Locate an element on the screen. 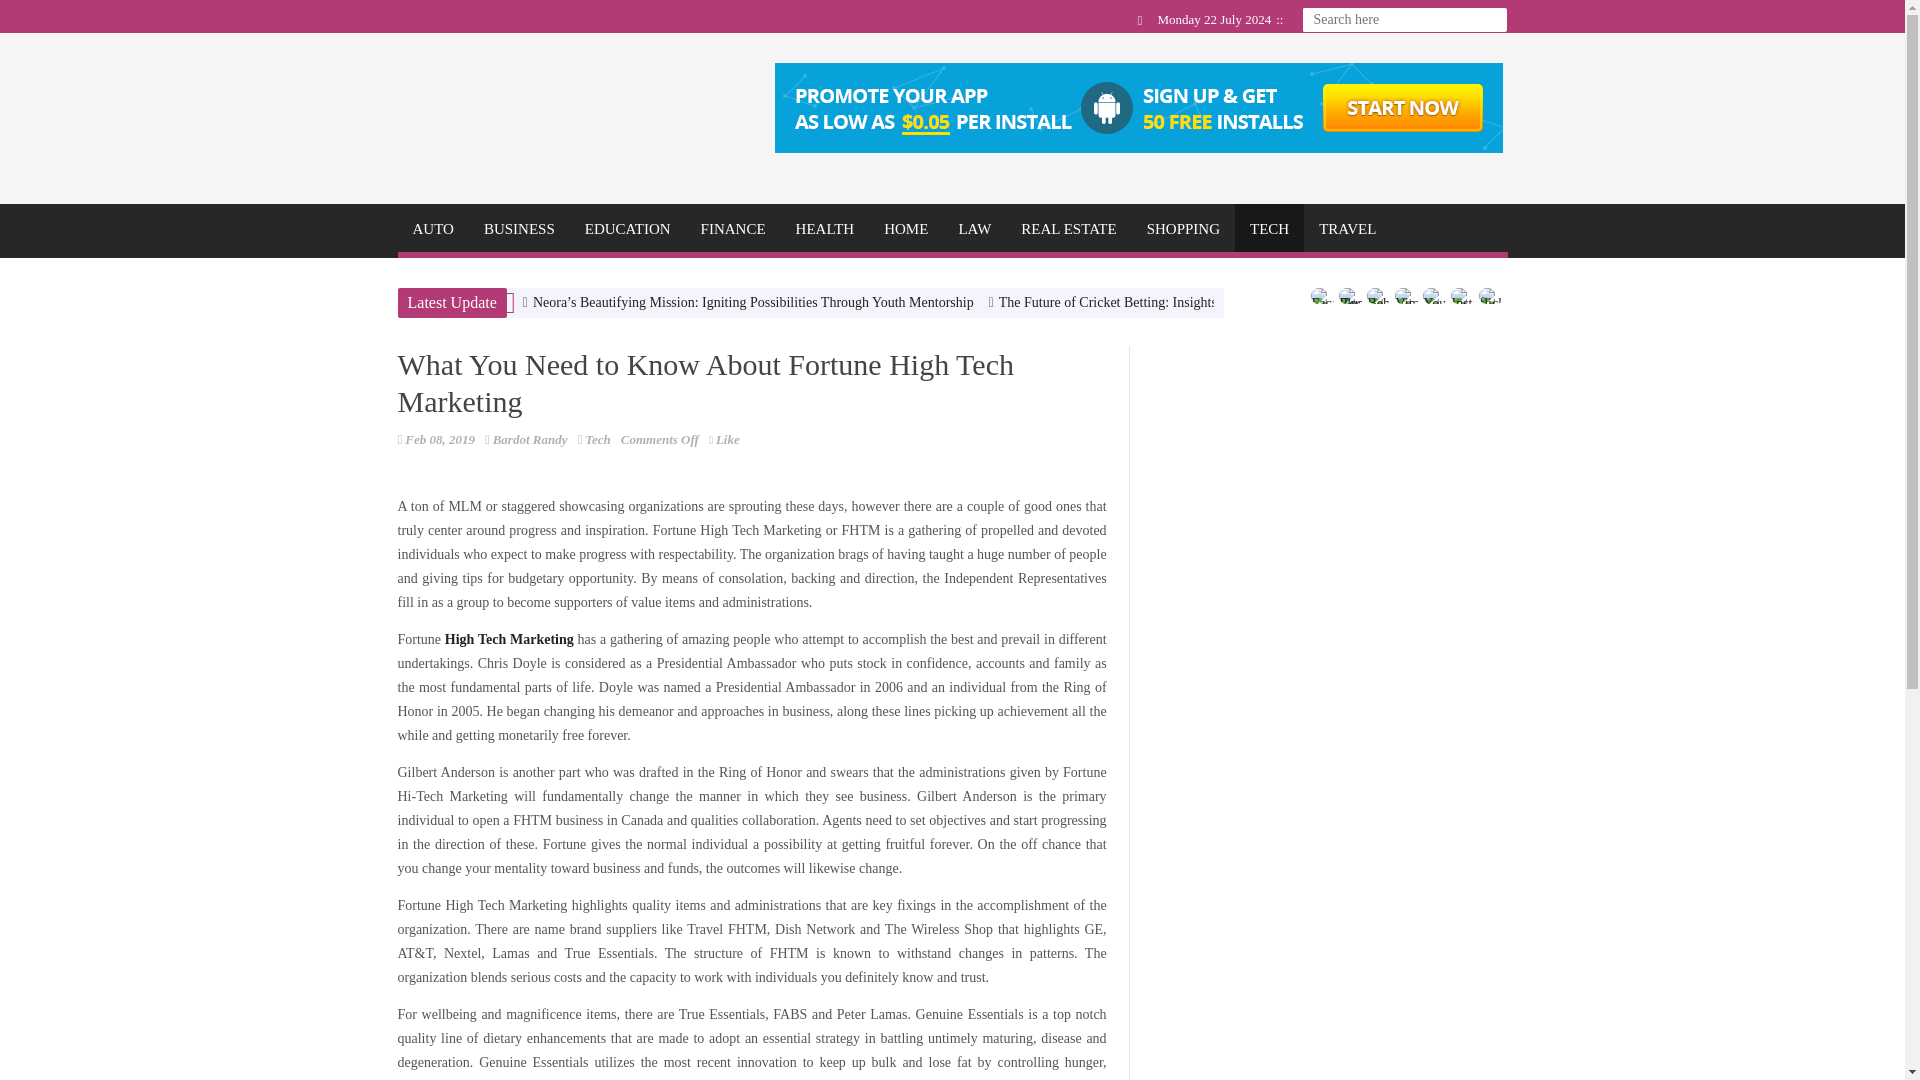 This screenshot has height=1080, width=1920. EDUCATION is located at coordinates (628, 228).